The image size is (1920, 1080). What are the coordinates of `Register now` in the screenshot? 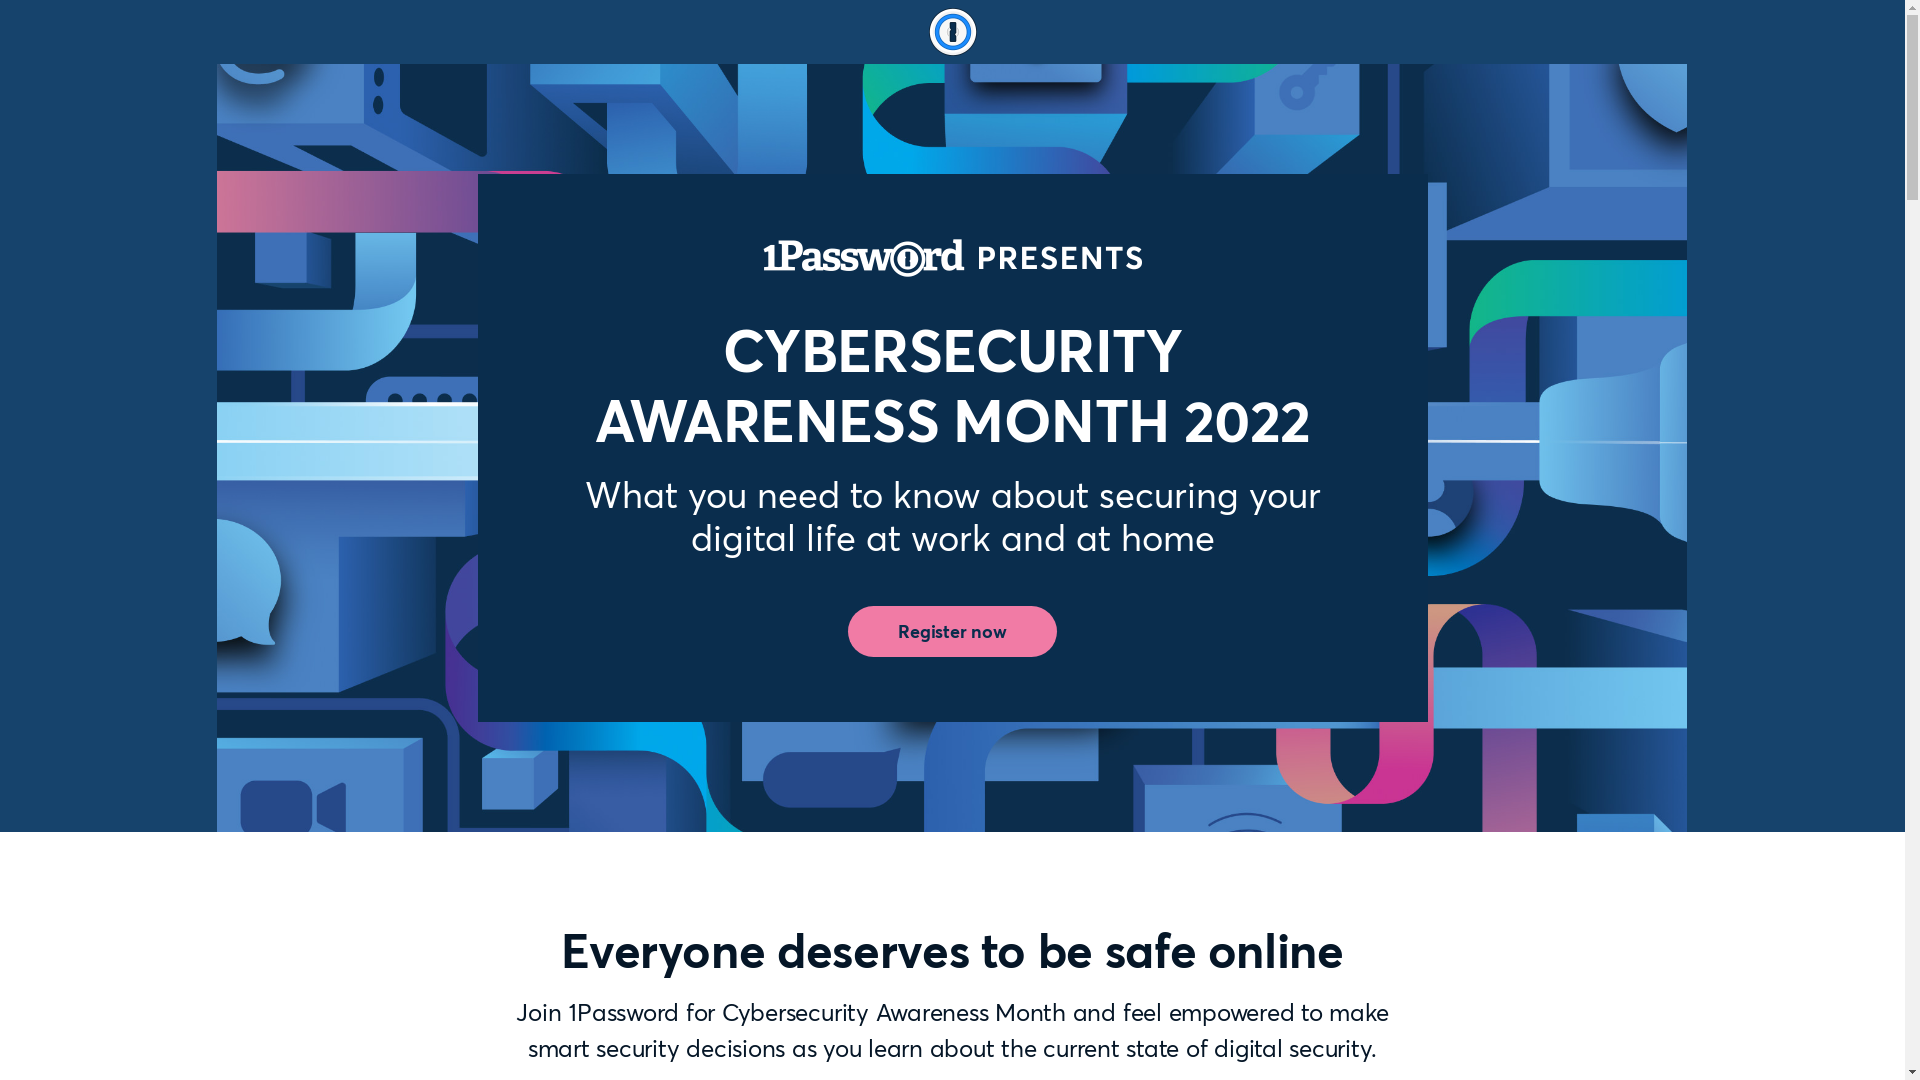 It's located at (952, 632).